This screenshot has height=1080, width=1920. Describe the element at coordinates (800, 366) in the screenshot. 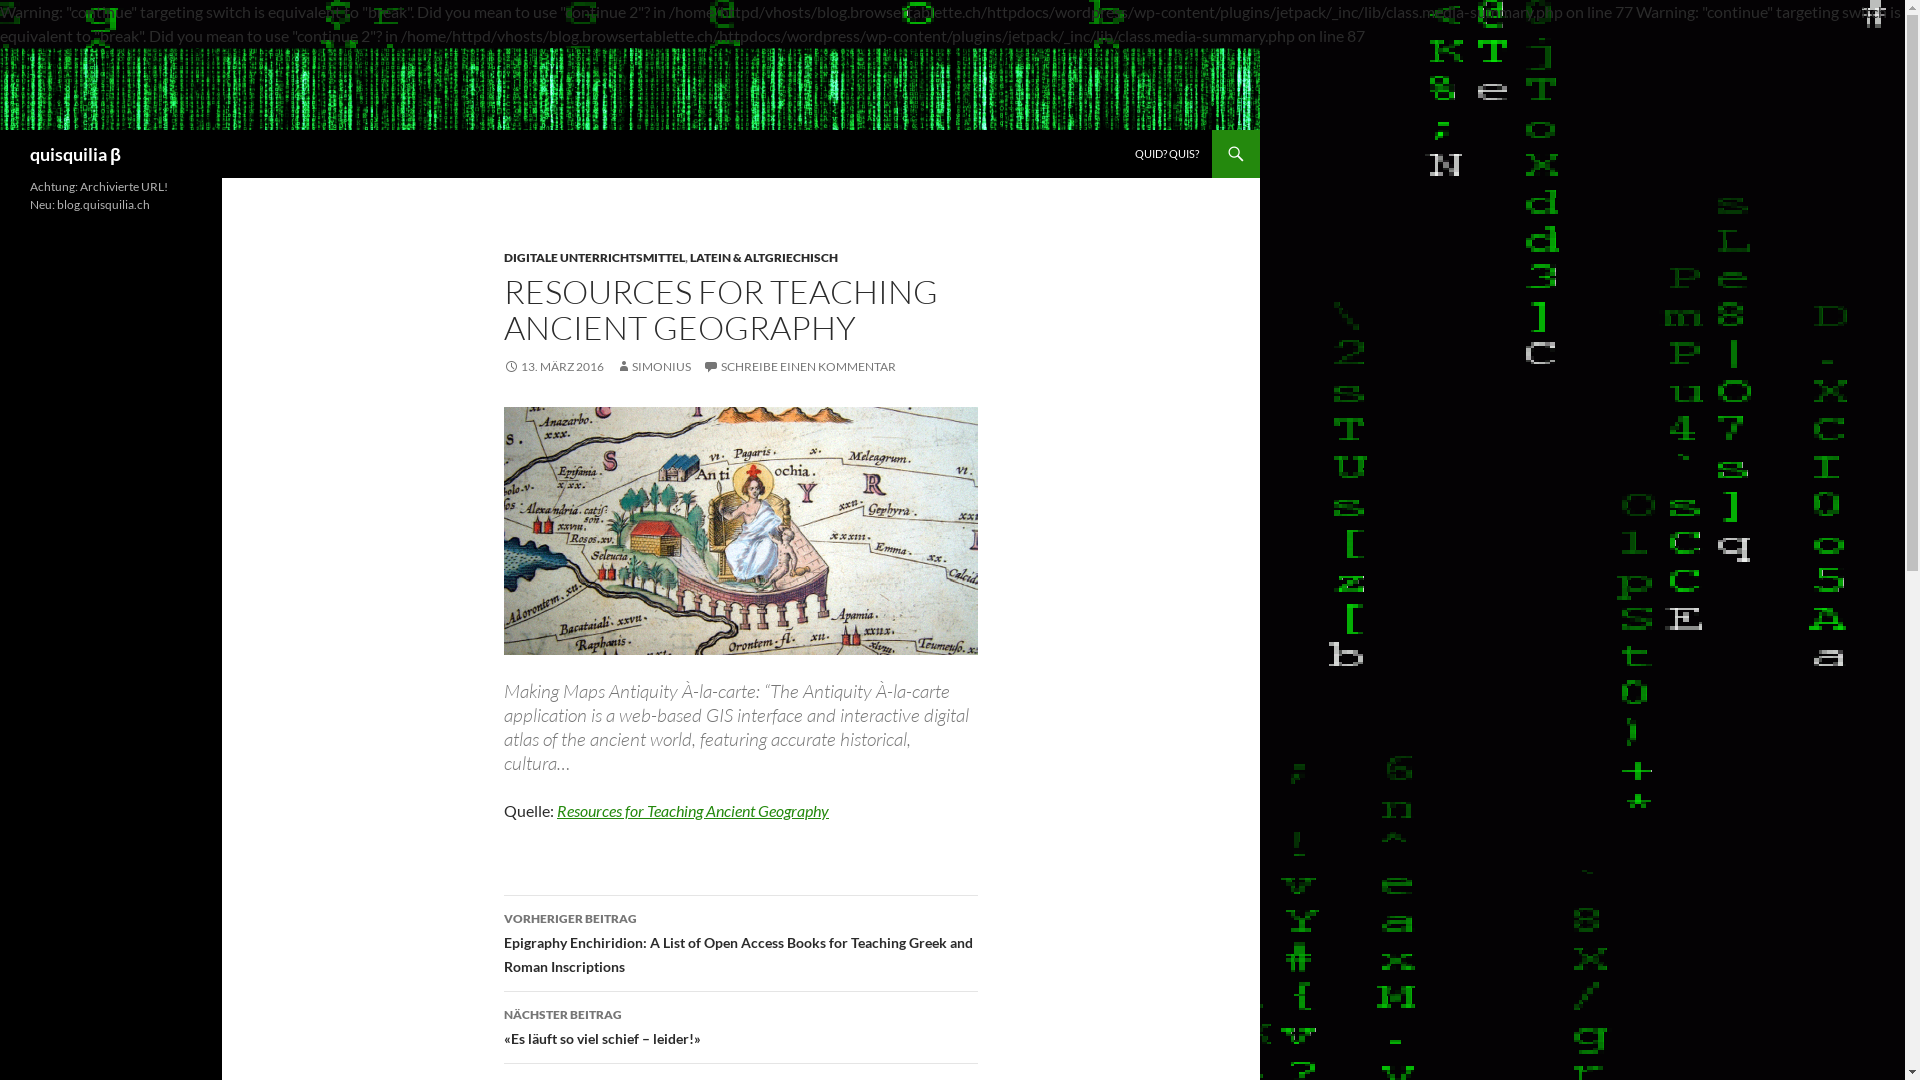

I see `SCHREIBE EINEN KOMMENTAR` at that location.